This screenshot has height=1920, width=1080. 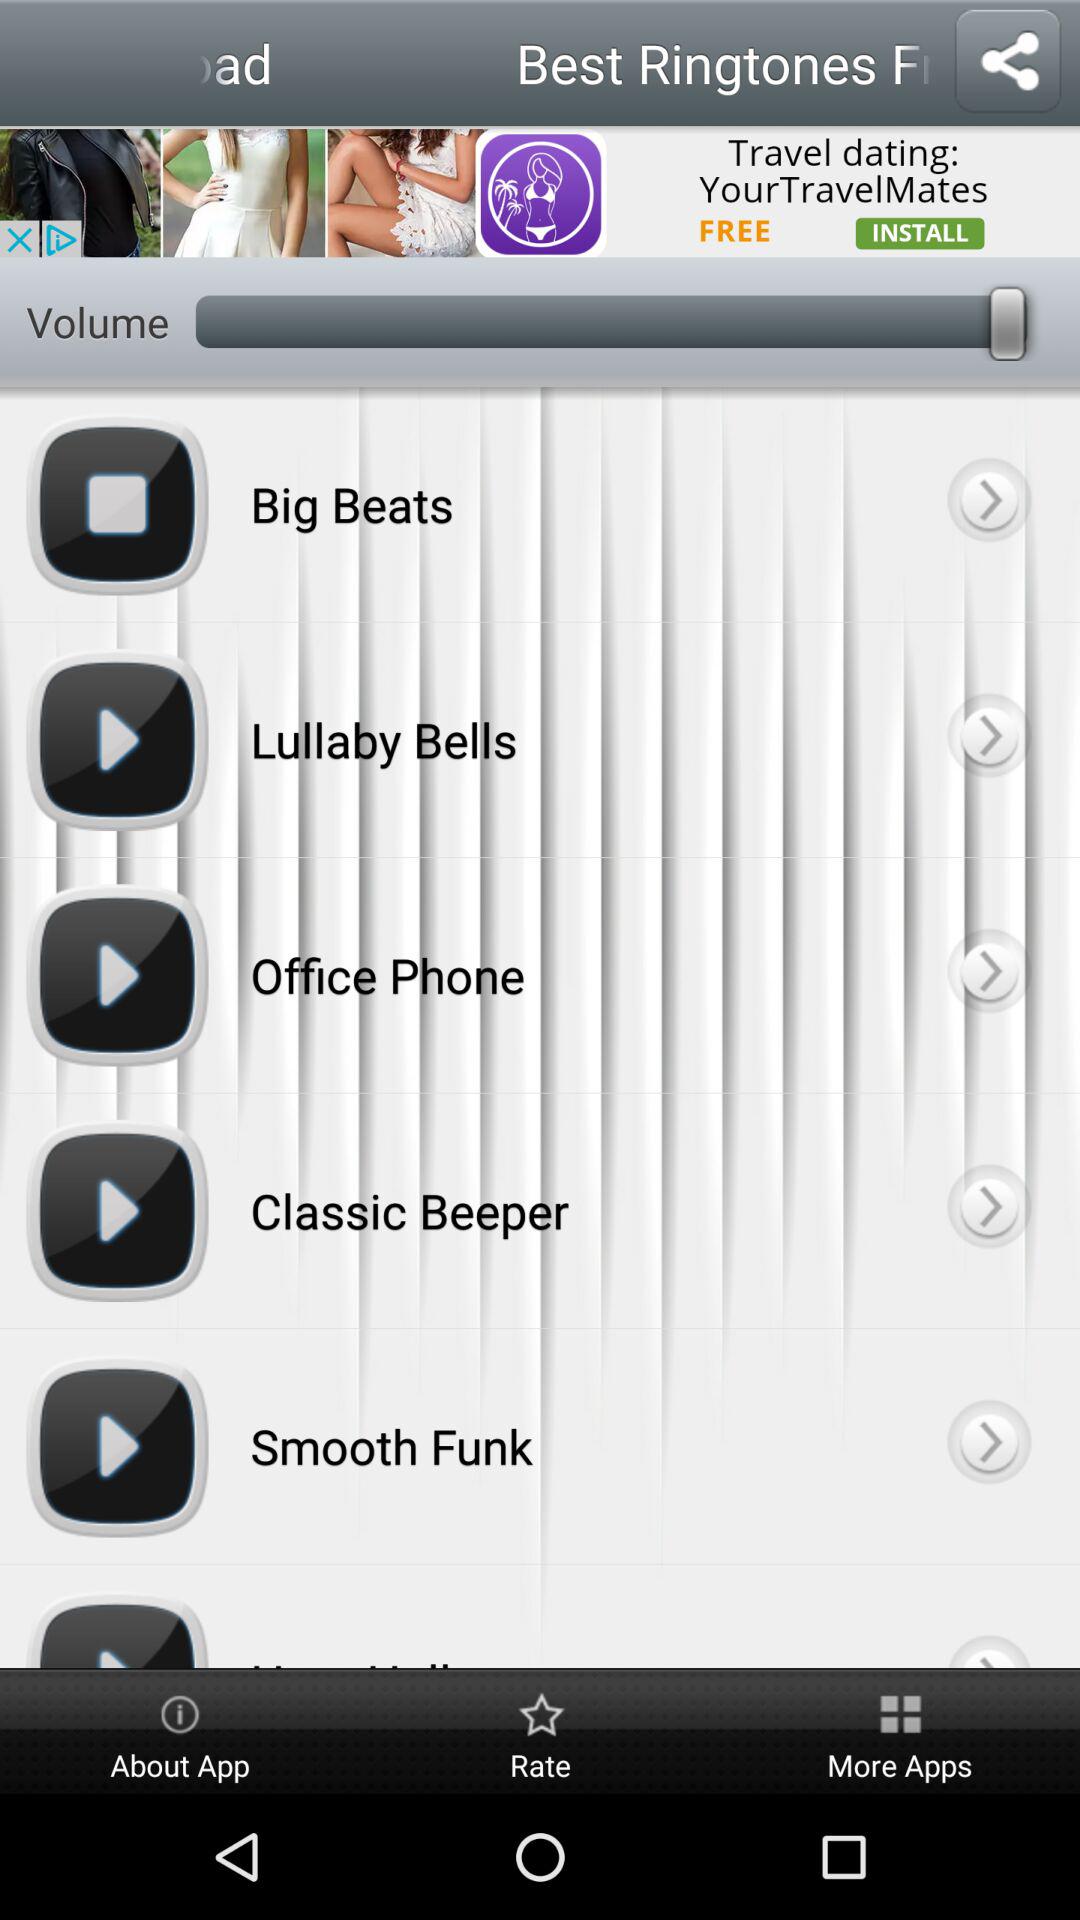 I want to click on dating app advertisement, so click(x=540, y=192).